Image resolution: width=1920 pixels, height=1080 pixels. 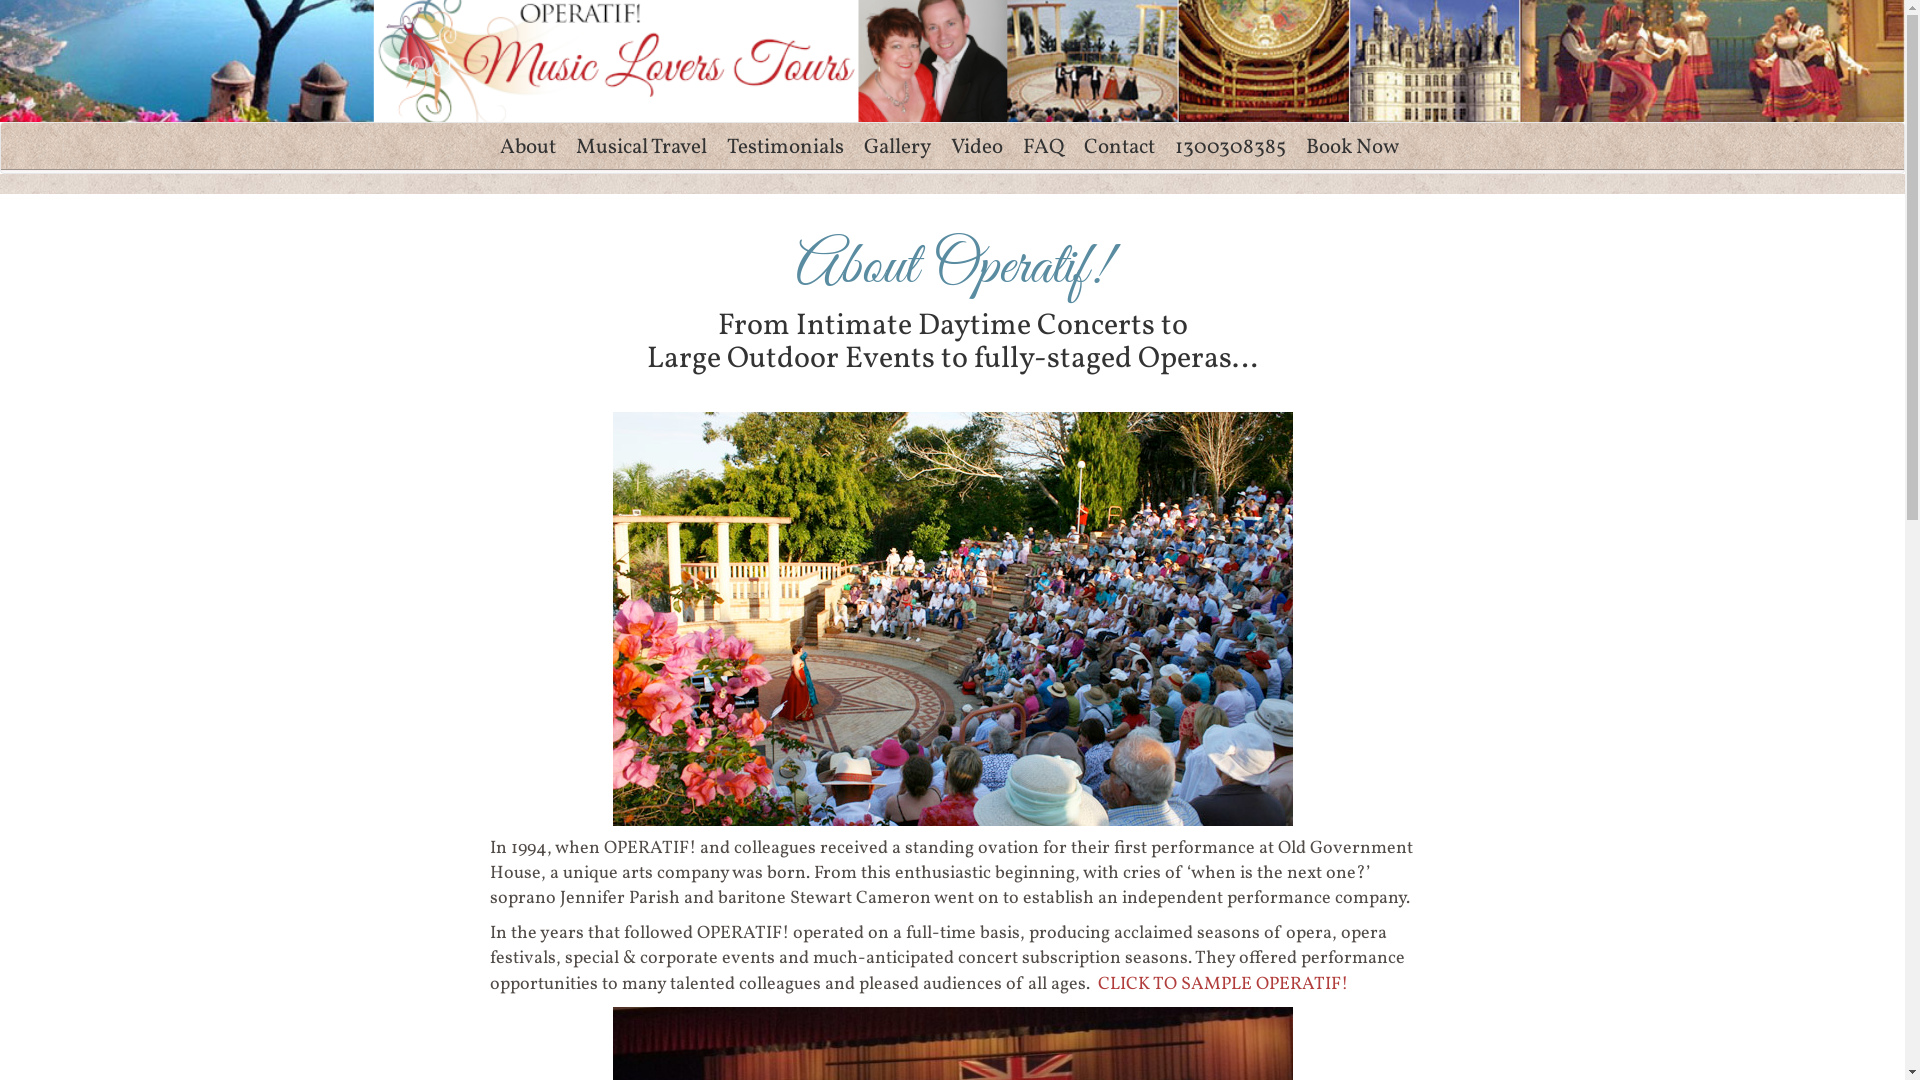 I want to click on Gallery, so click(x=898, y=148).